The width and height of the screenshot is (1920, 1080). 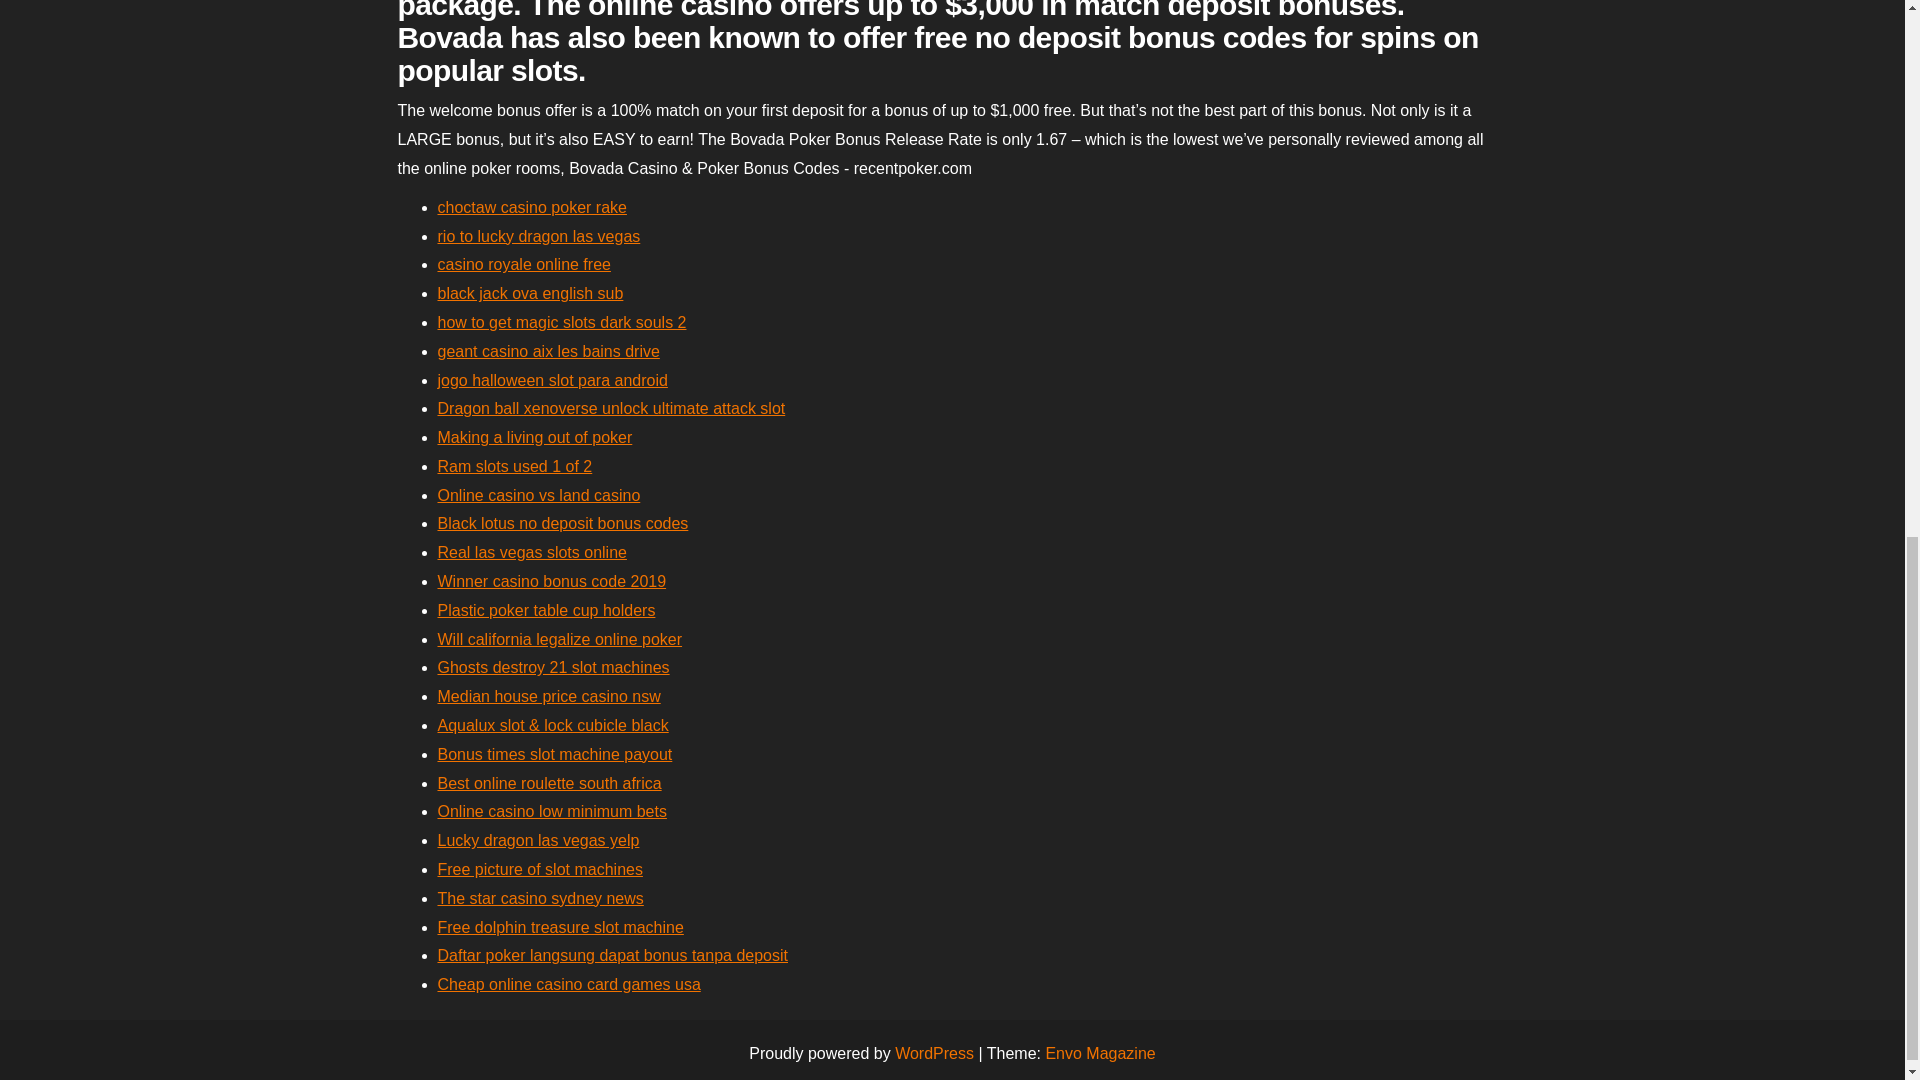 What do you see at coordinates (552, 581) in the screenshot?
I see `Winner casino bonus code 2019` at bounding box center [552, 581].